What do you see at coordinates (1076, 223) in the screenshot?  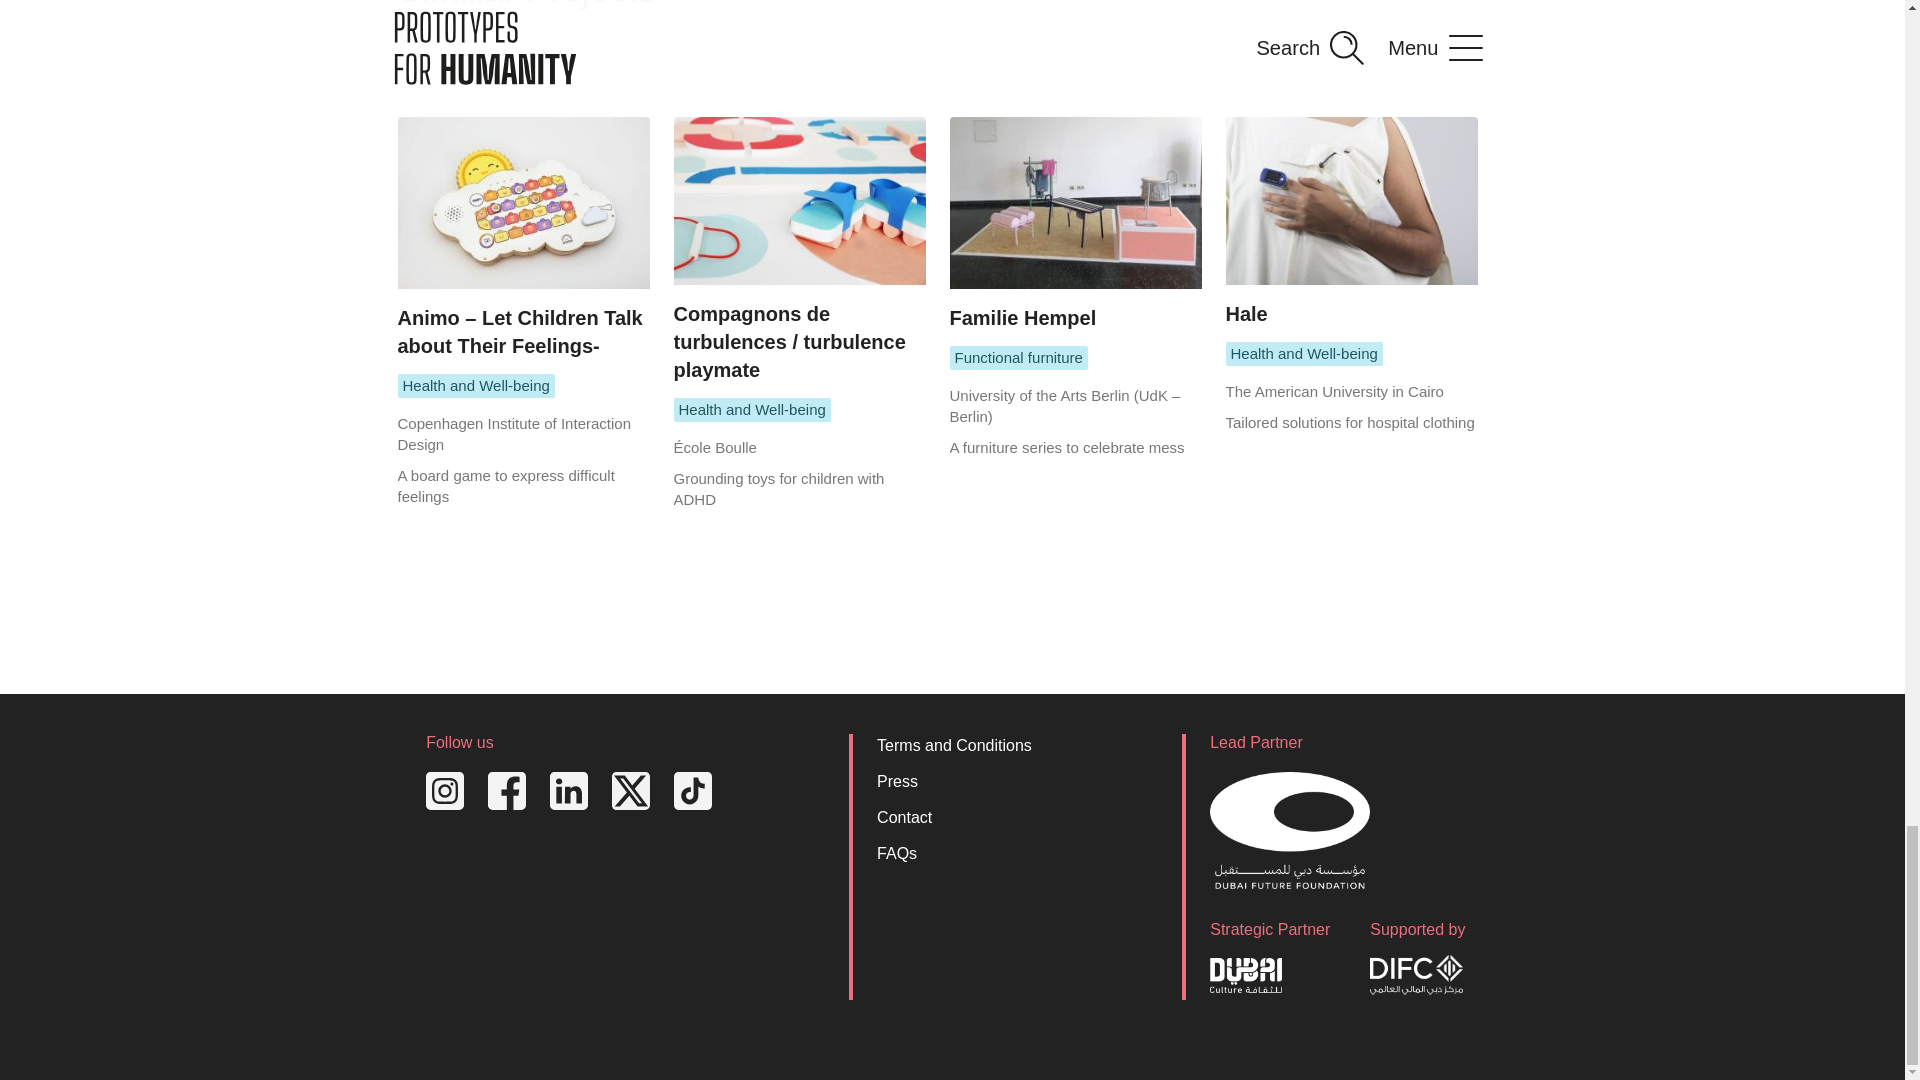 I see `Familie Hempel` at bounding box center [1076, 223].